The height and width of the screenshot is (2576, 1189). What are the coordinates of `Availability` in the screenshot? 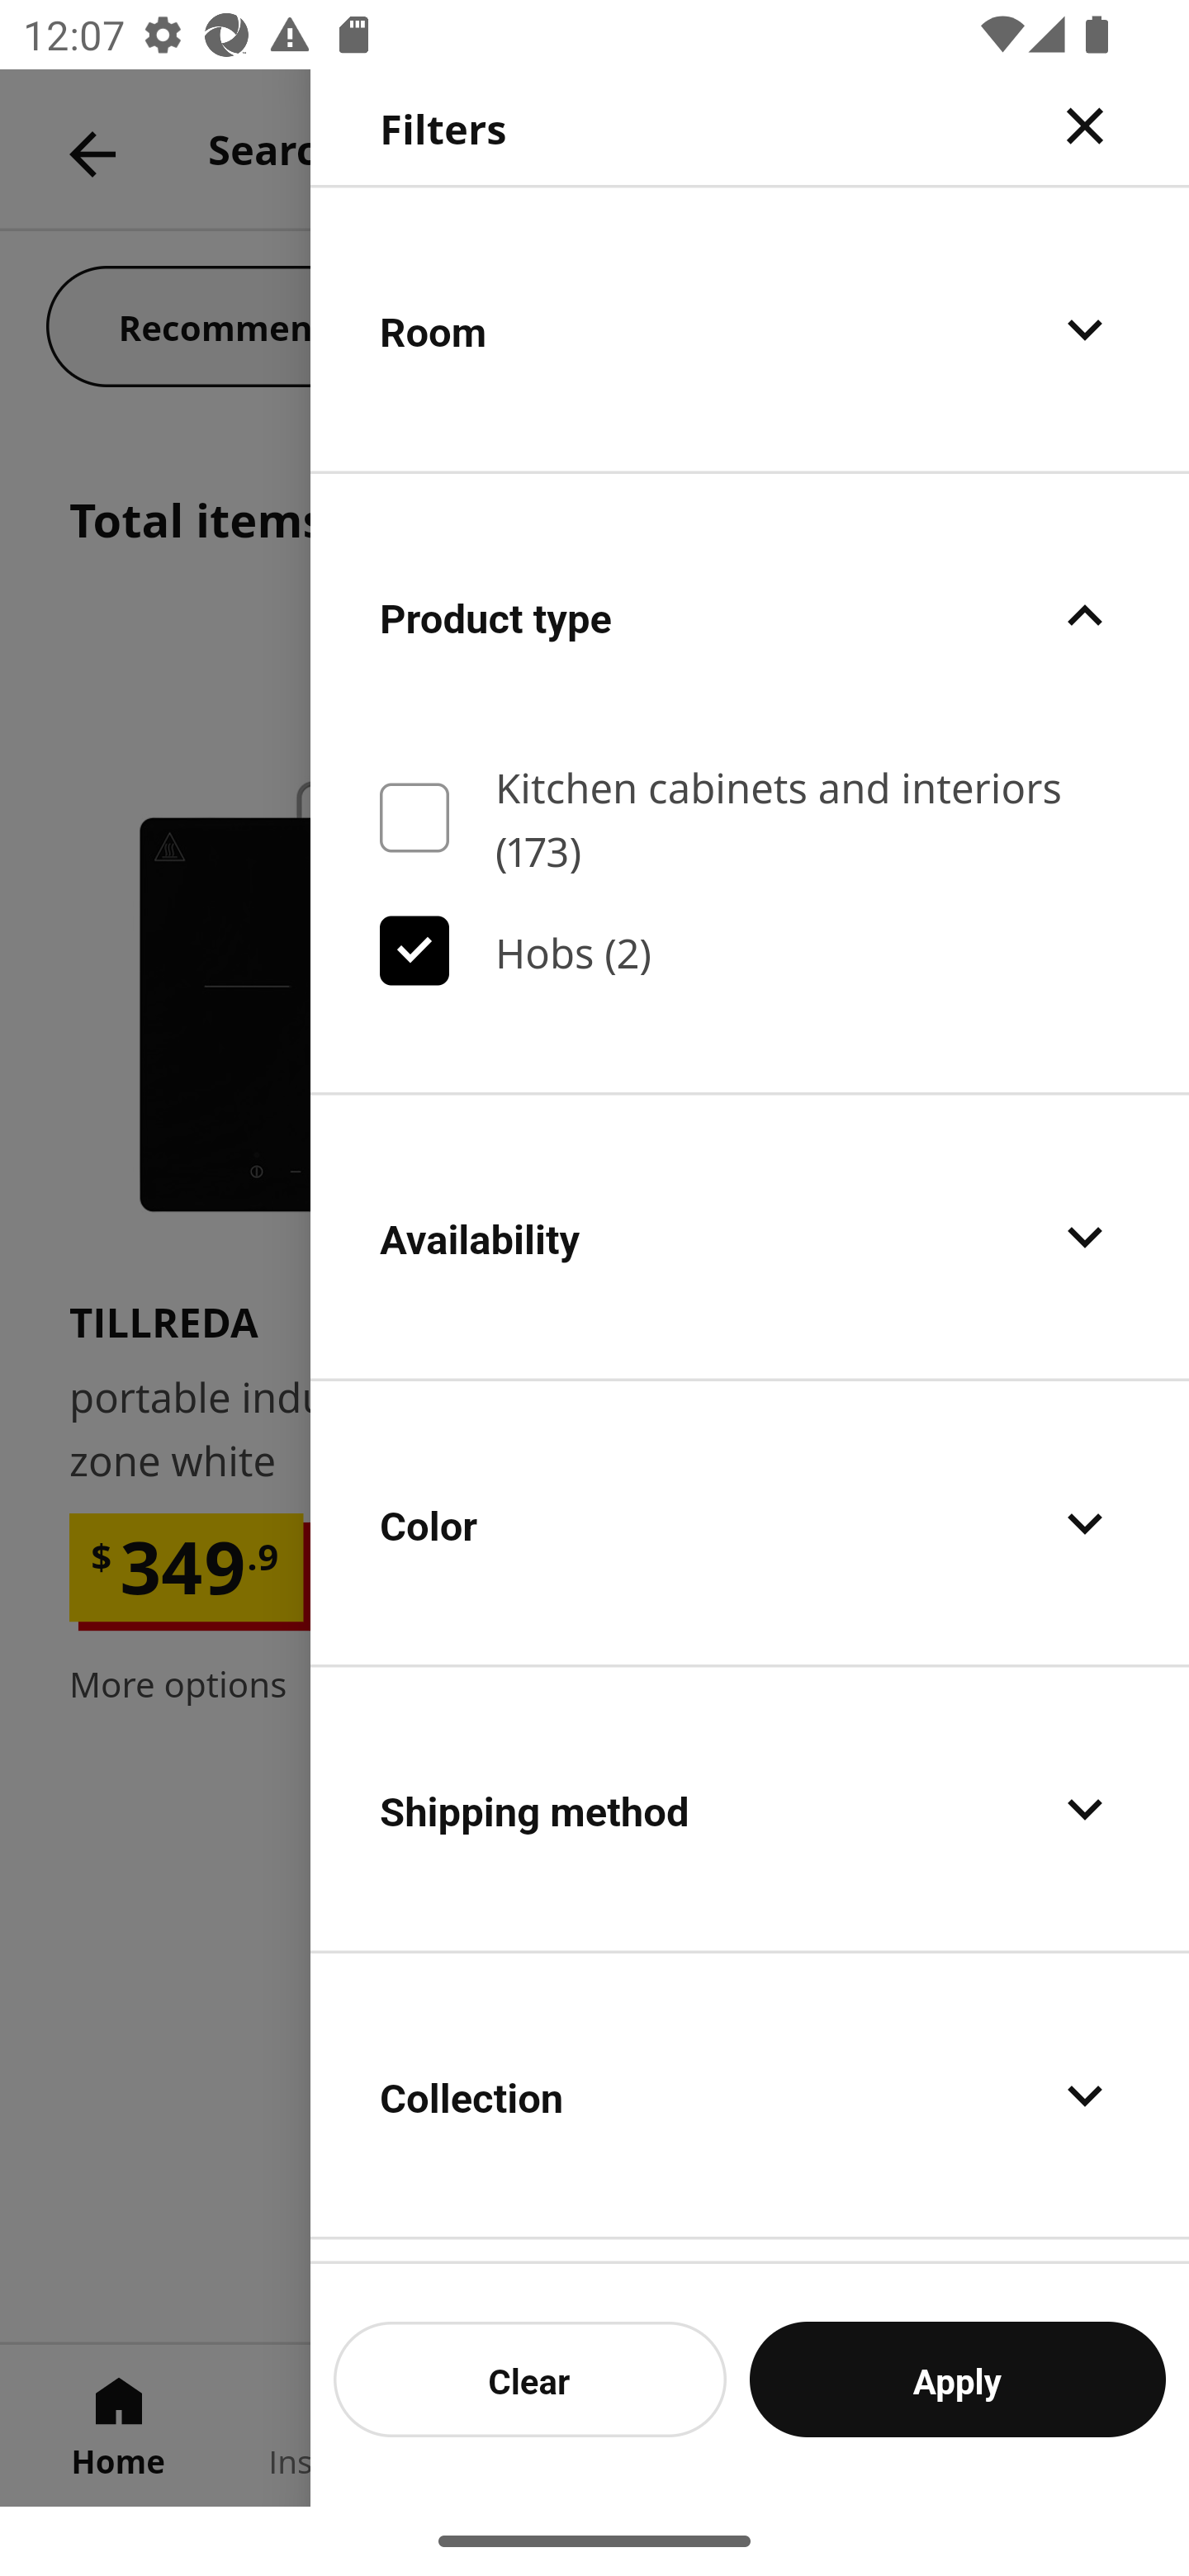 It's located at (750, 1237).